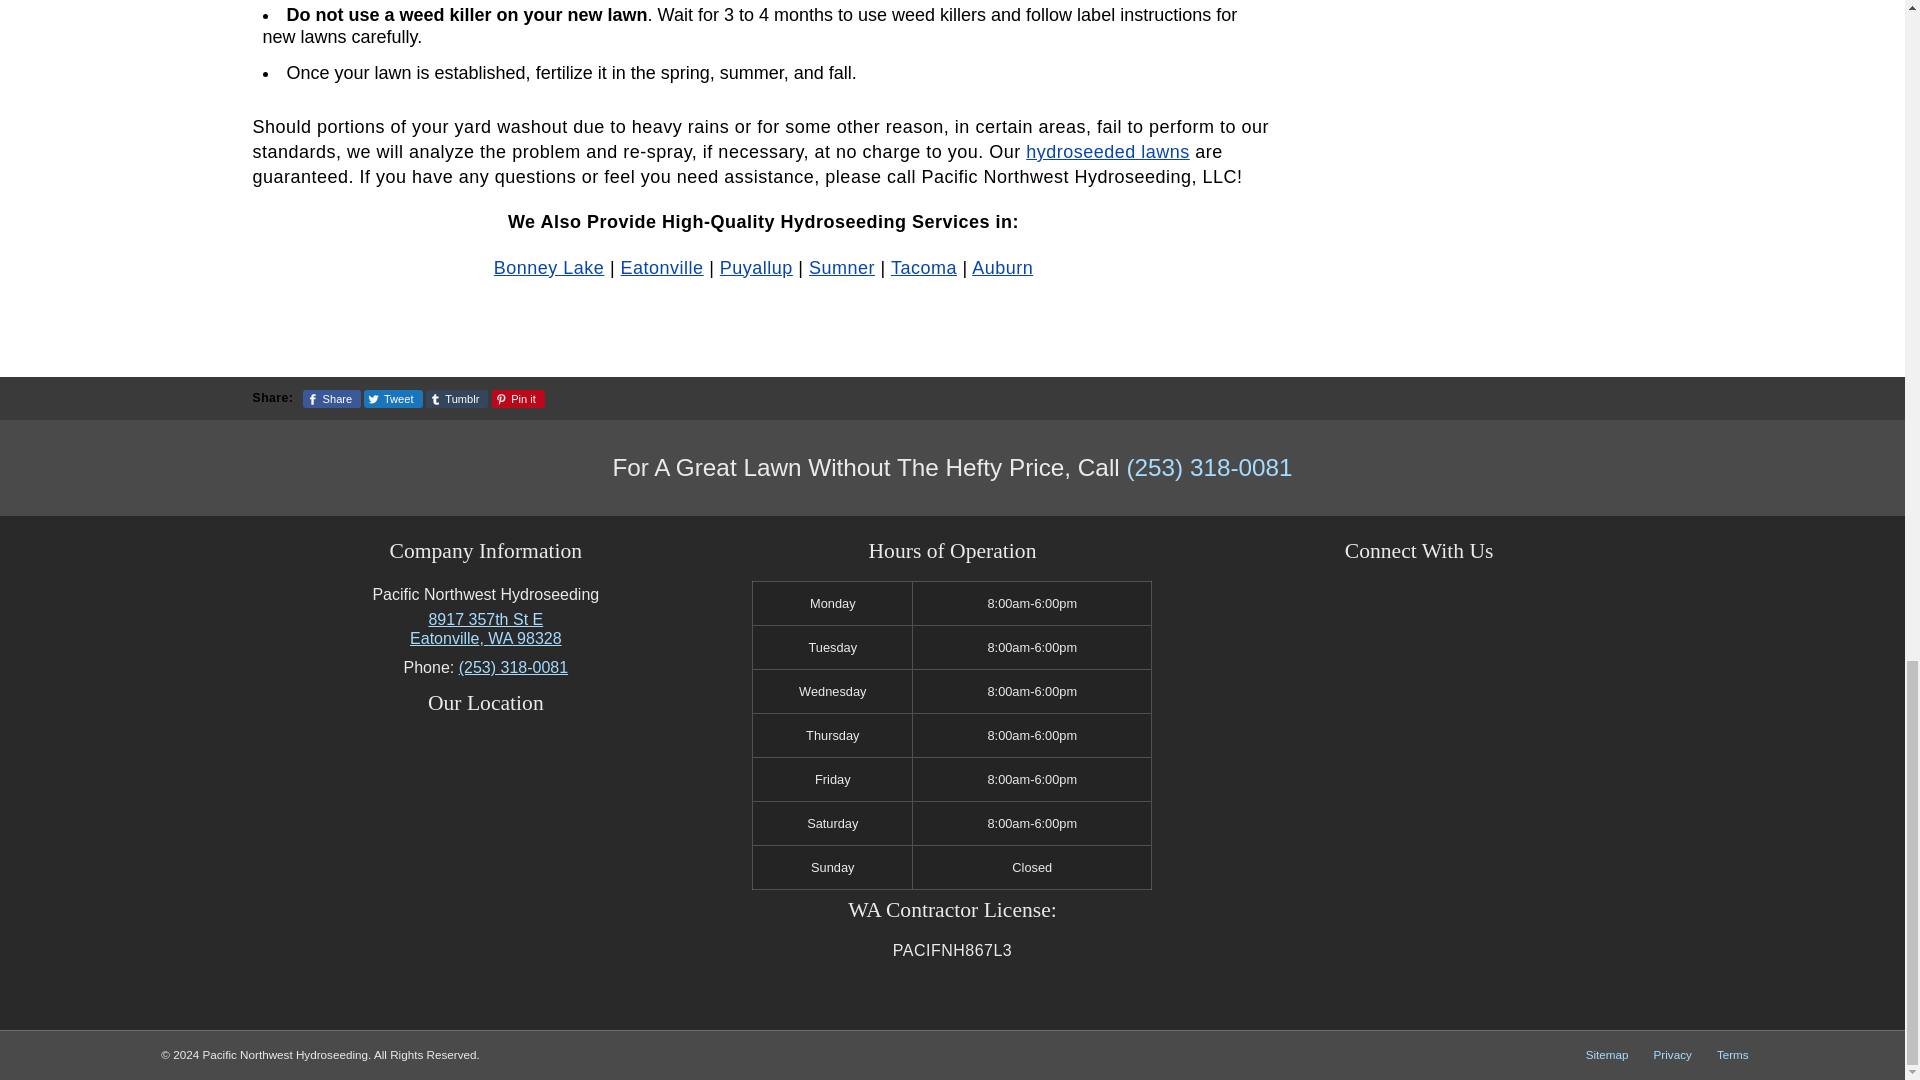 The image size is (1920, 1080). I want to click on Tumblr, so click(458, 398).